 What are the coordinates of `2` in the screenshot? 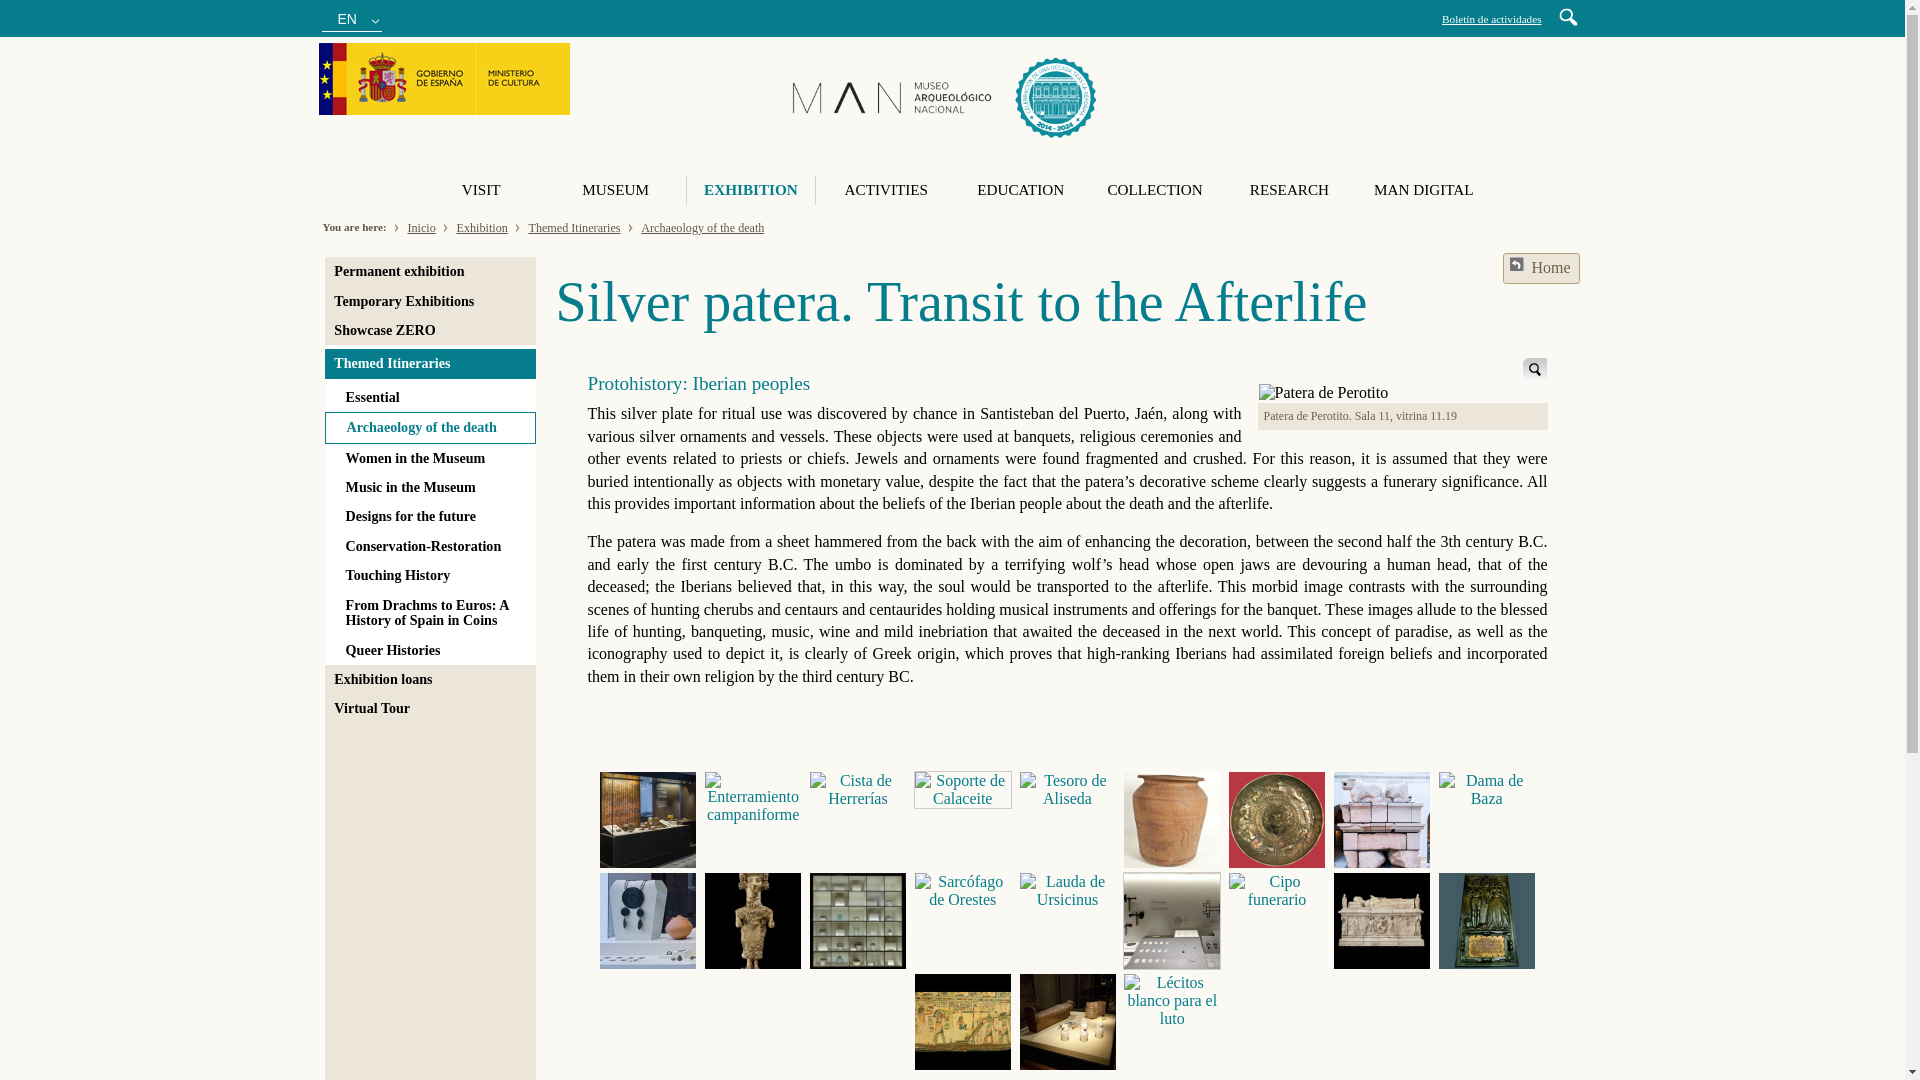 It's located at (753, 798).